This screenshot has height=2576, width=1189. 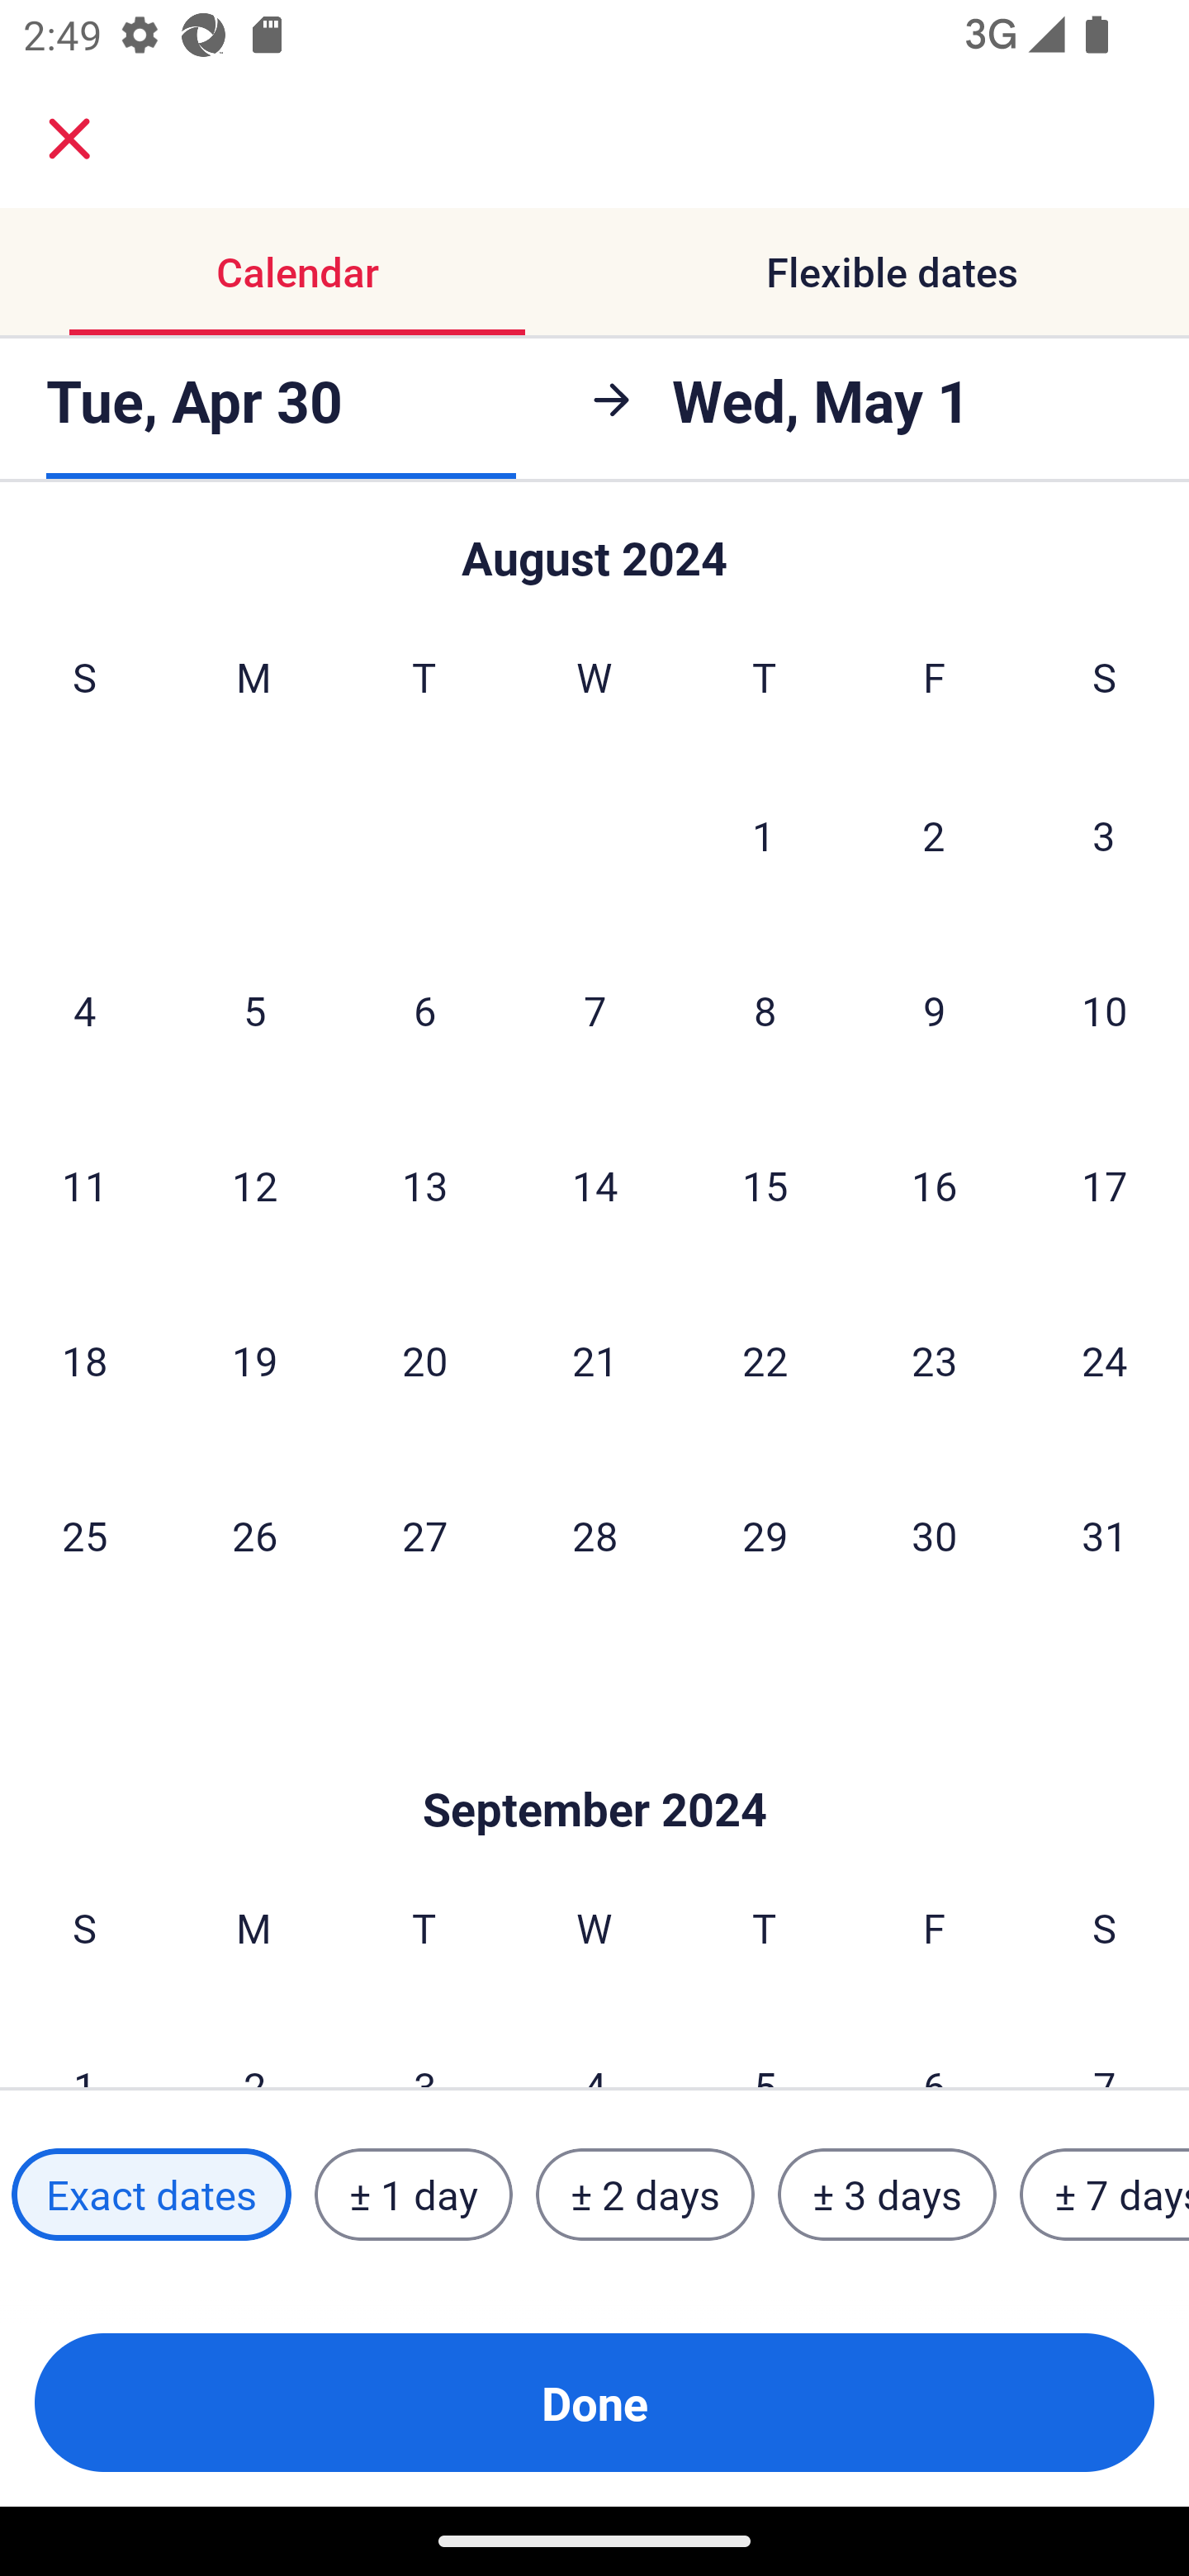 I want to click on 24 Saturday, August 24, 2024, so click(x=1105, y=1360).